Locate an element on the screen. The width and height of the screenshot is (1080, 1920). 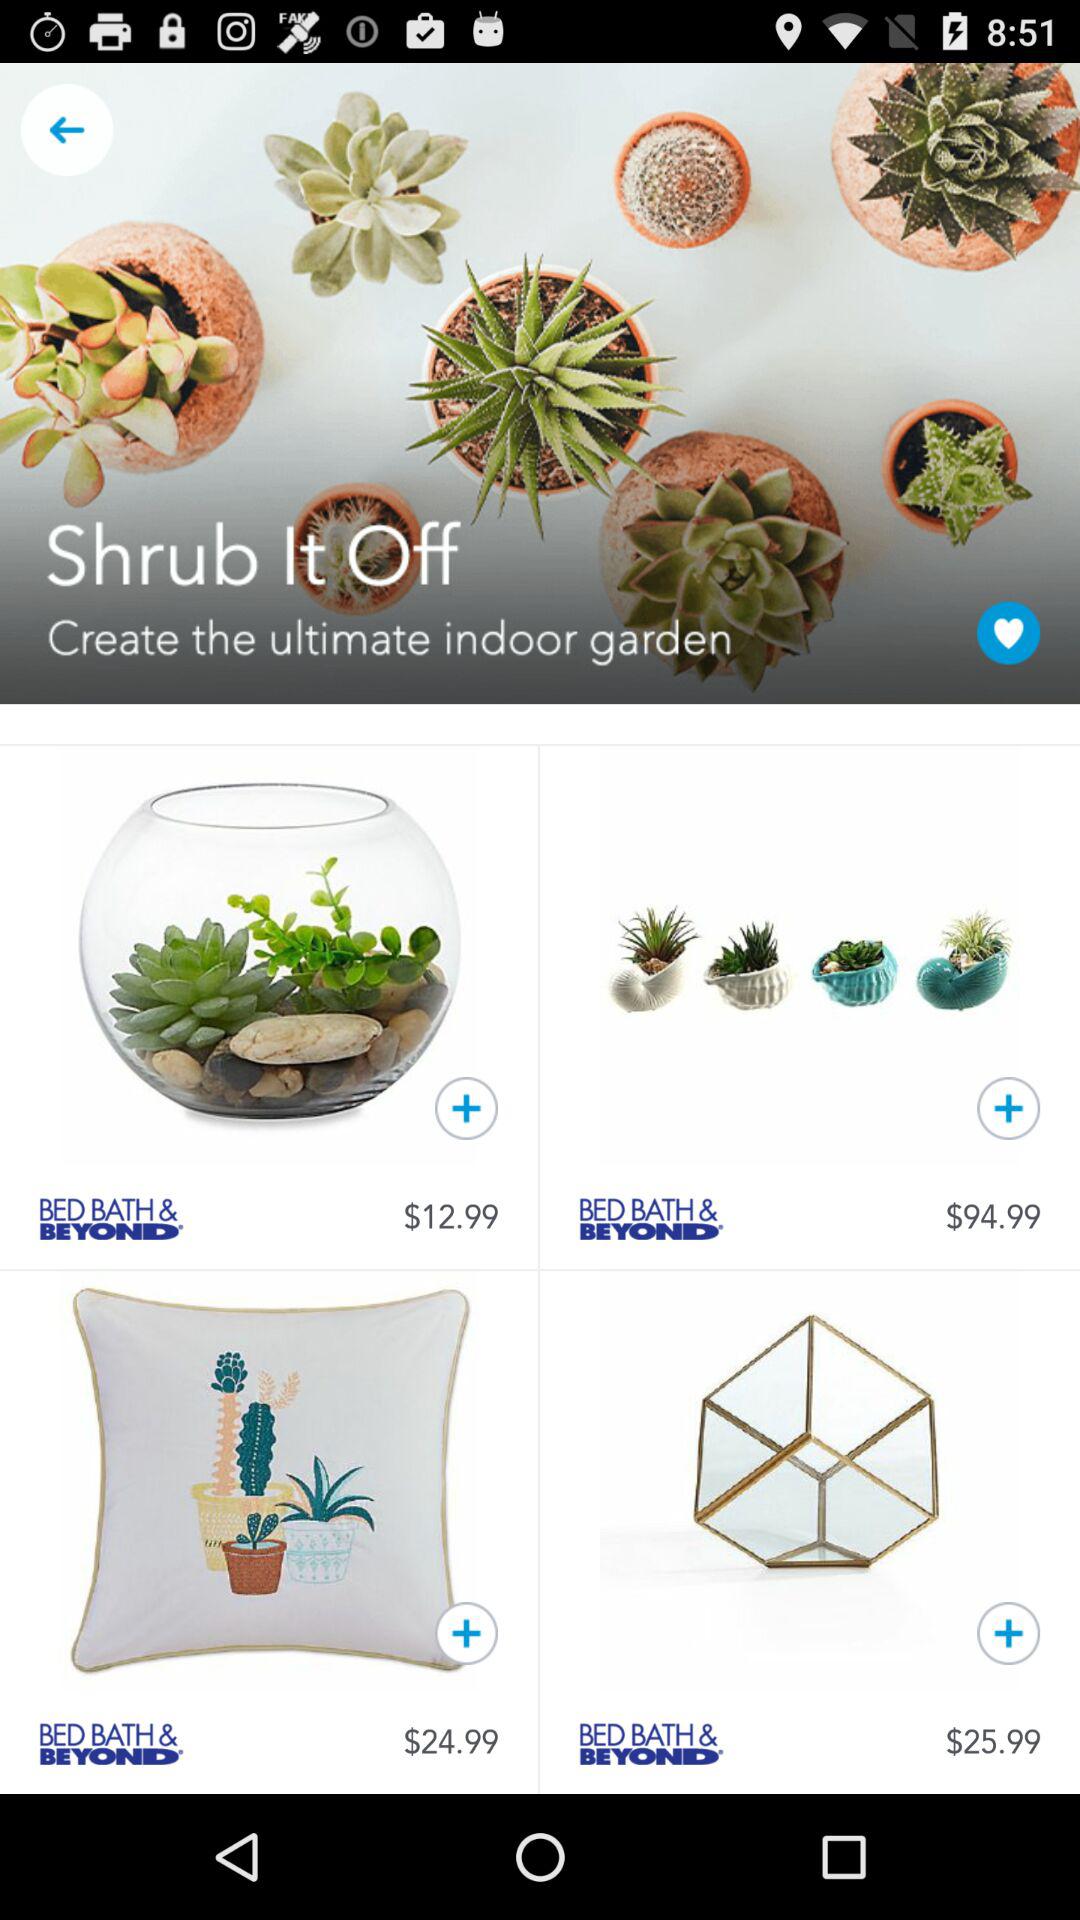
go to link is located at coordinates (111, 1218).